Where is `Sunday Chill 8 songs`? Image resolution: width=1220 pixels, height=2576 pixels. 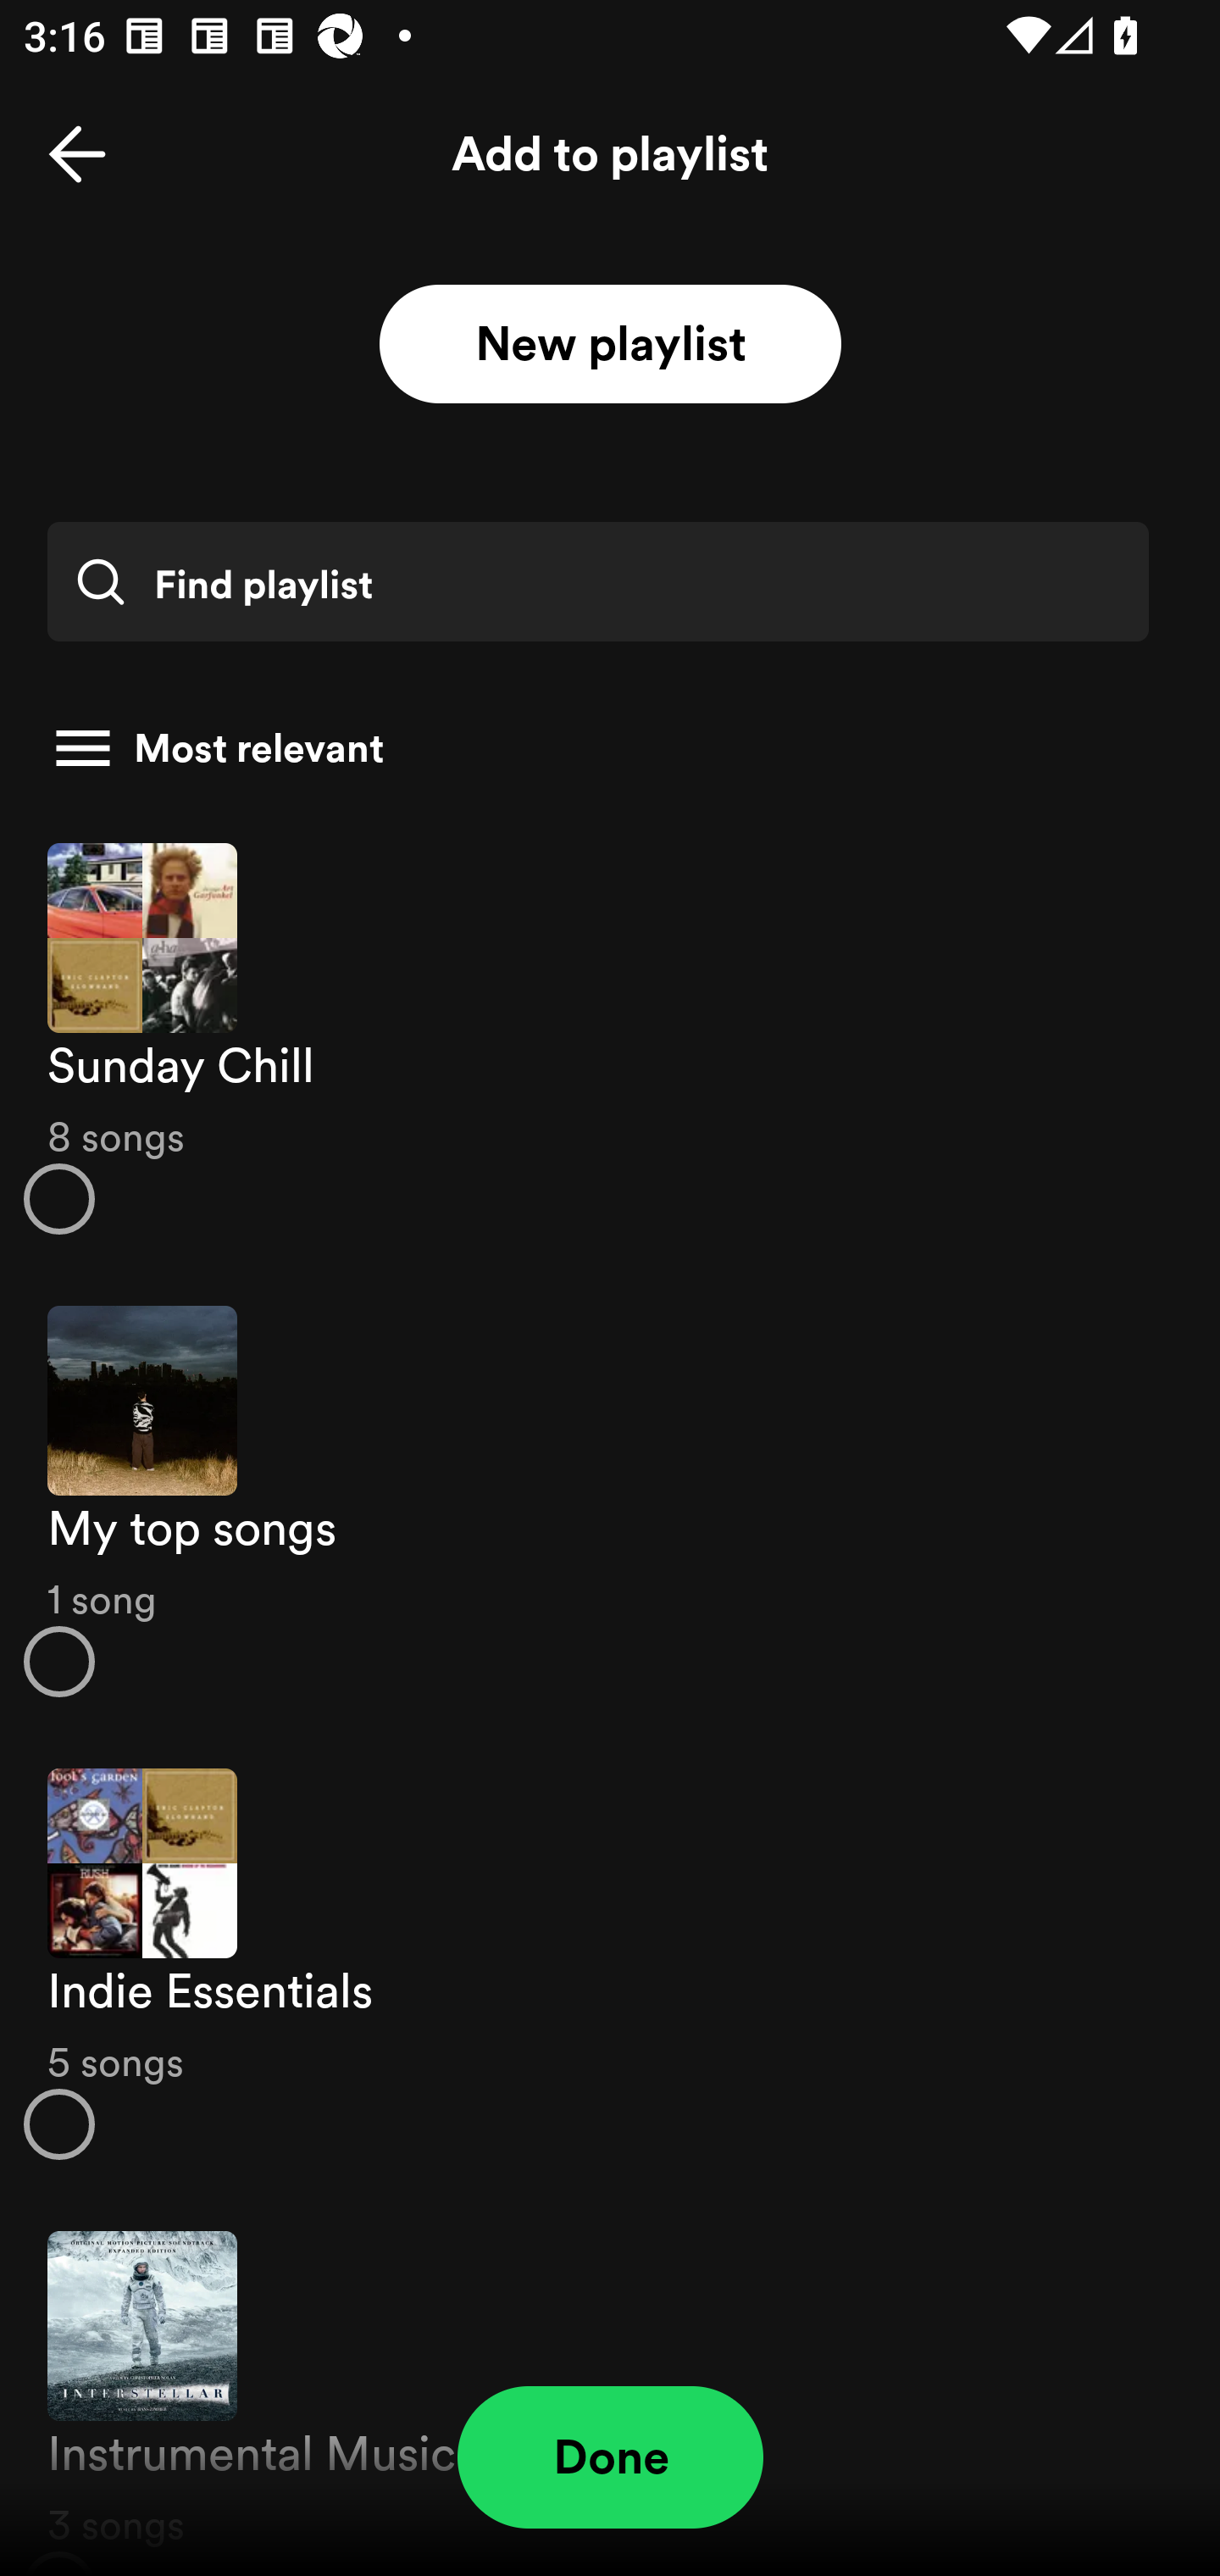
Sunday Chill 8 songs is located at coordinates (610, 1037).